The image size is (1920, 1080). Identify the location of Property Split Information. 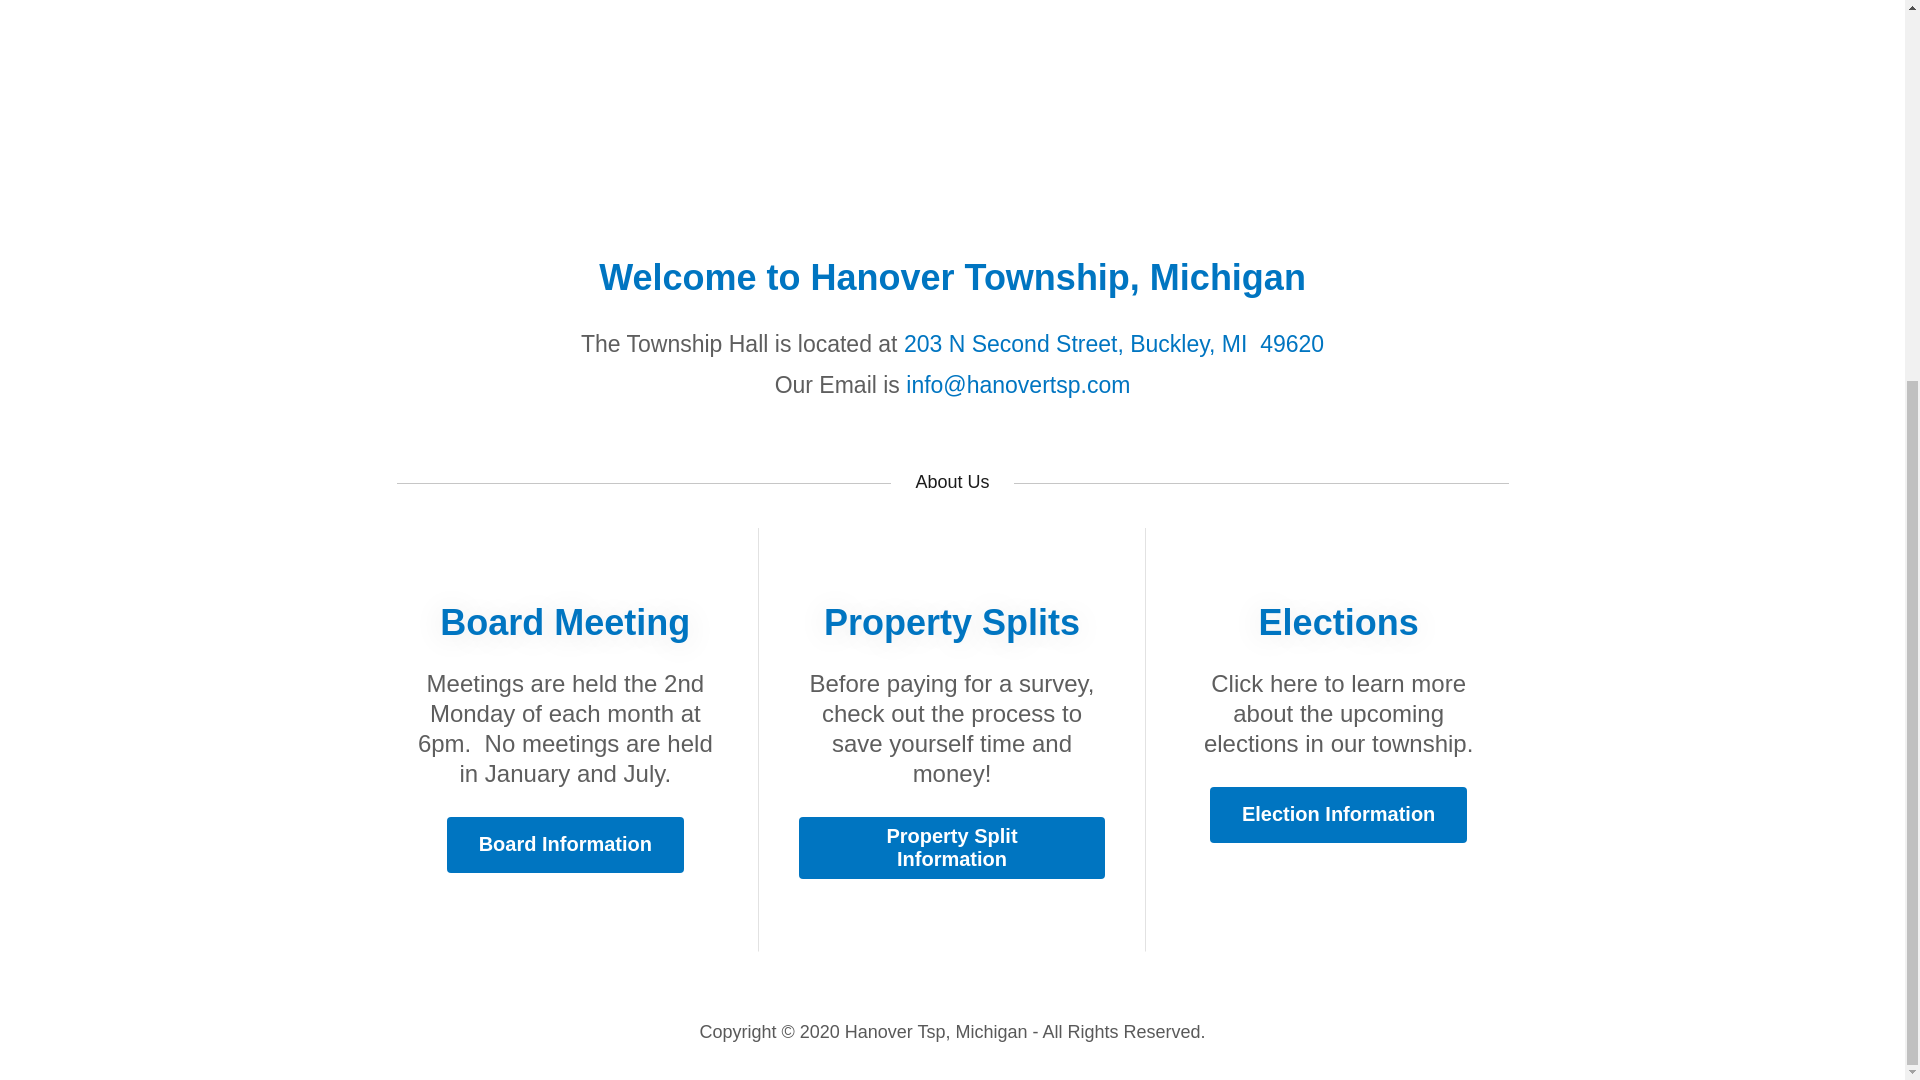
(952, 848).